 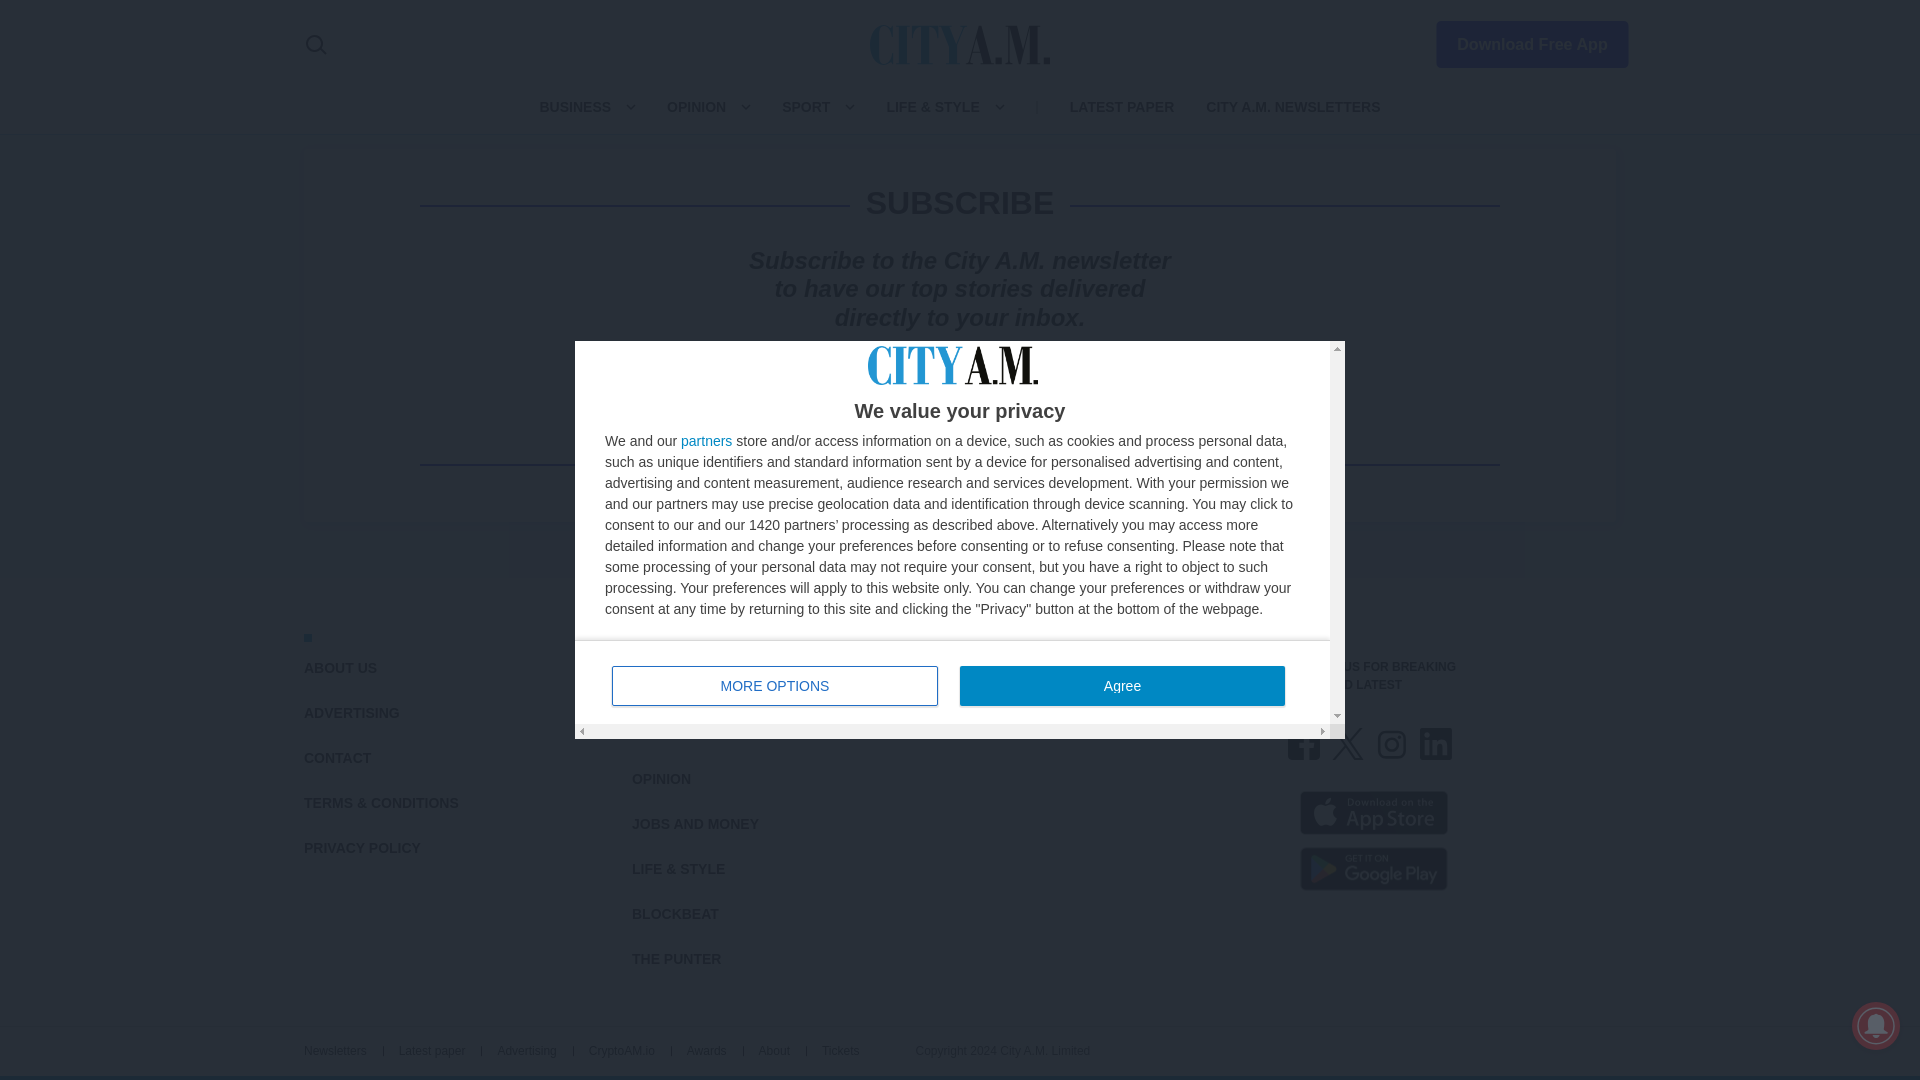 I want to click on INSTAGRAM, so click(x=1392, y=744).